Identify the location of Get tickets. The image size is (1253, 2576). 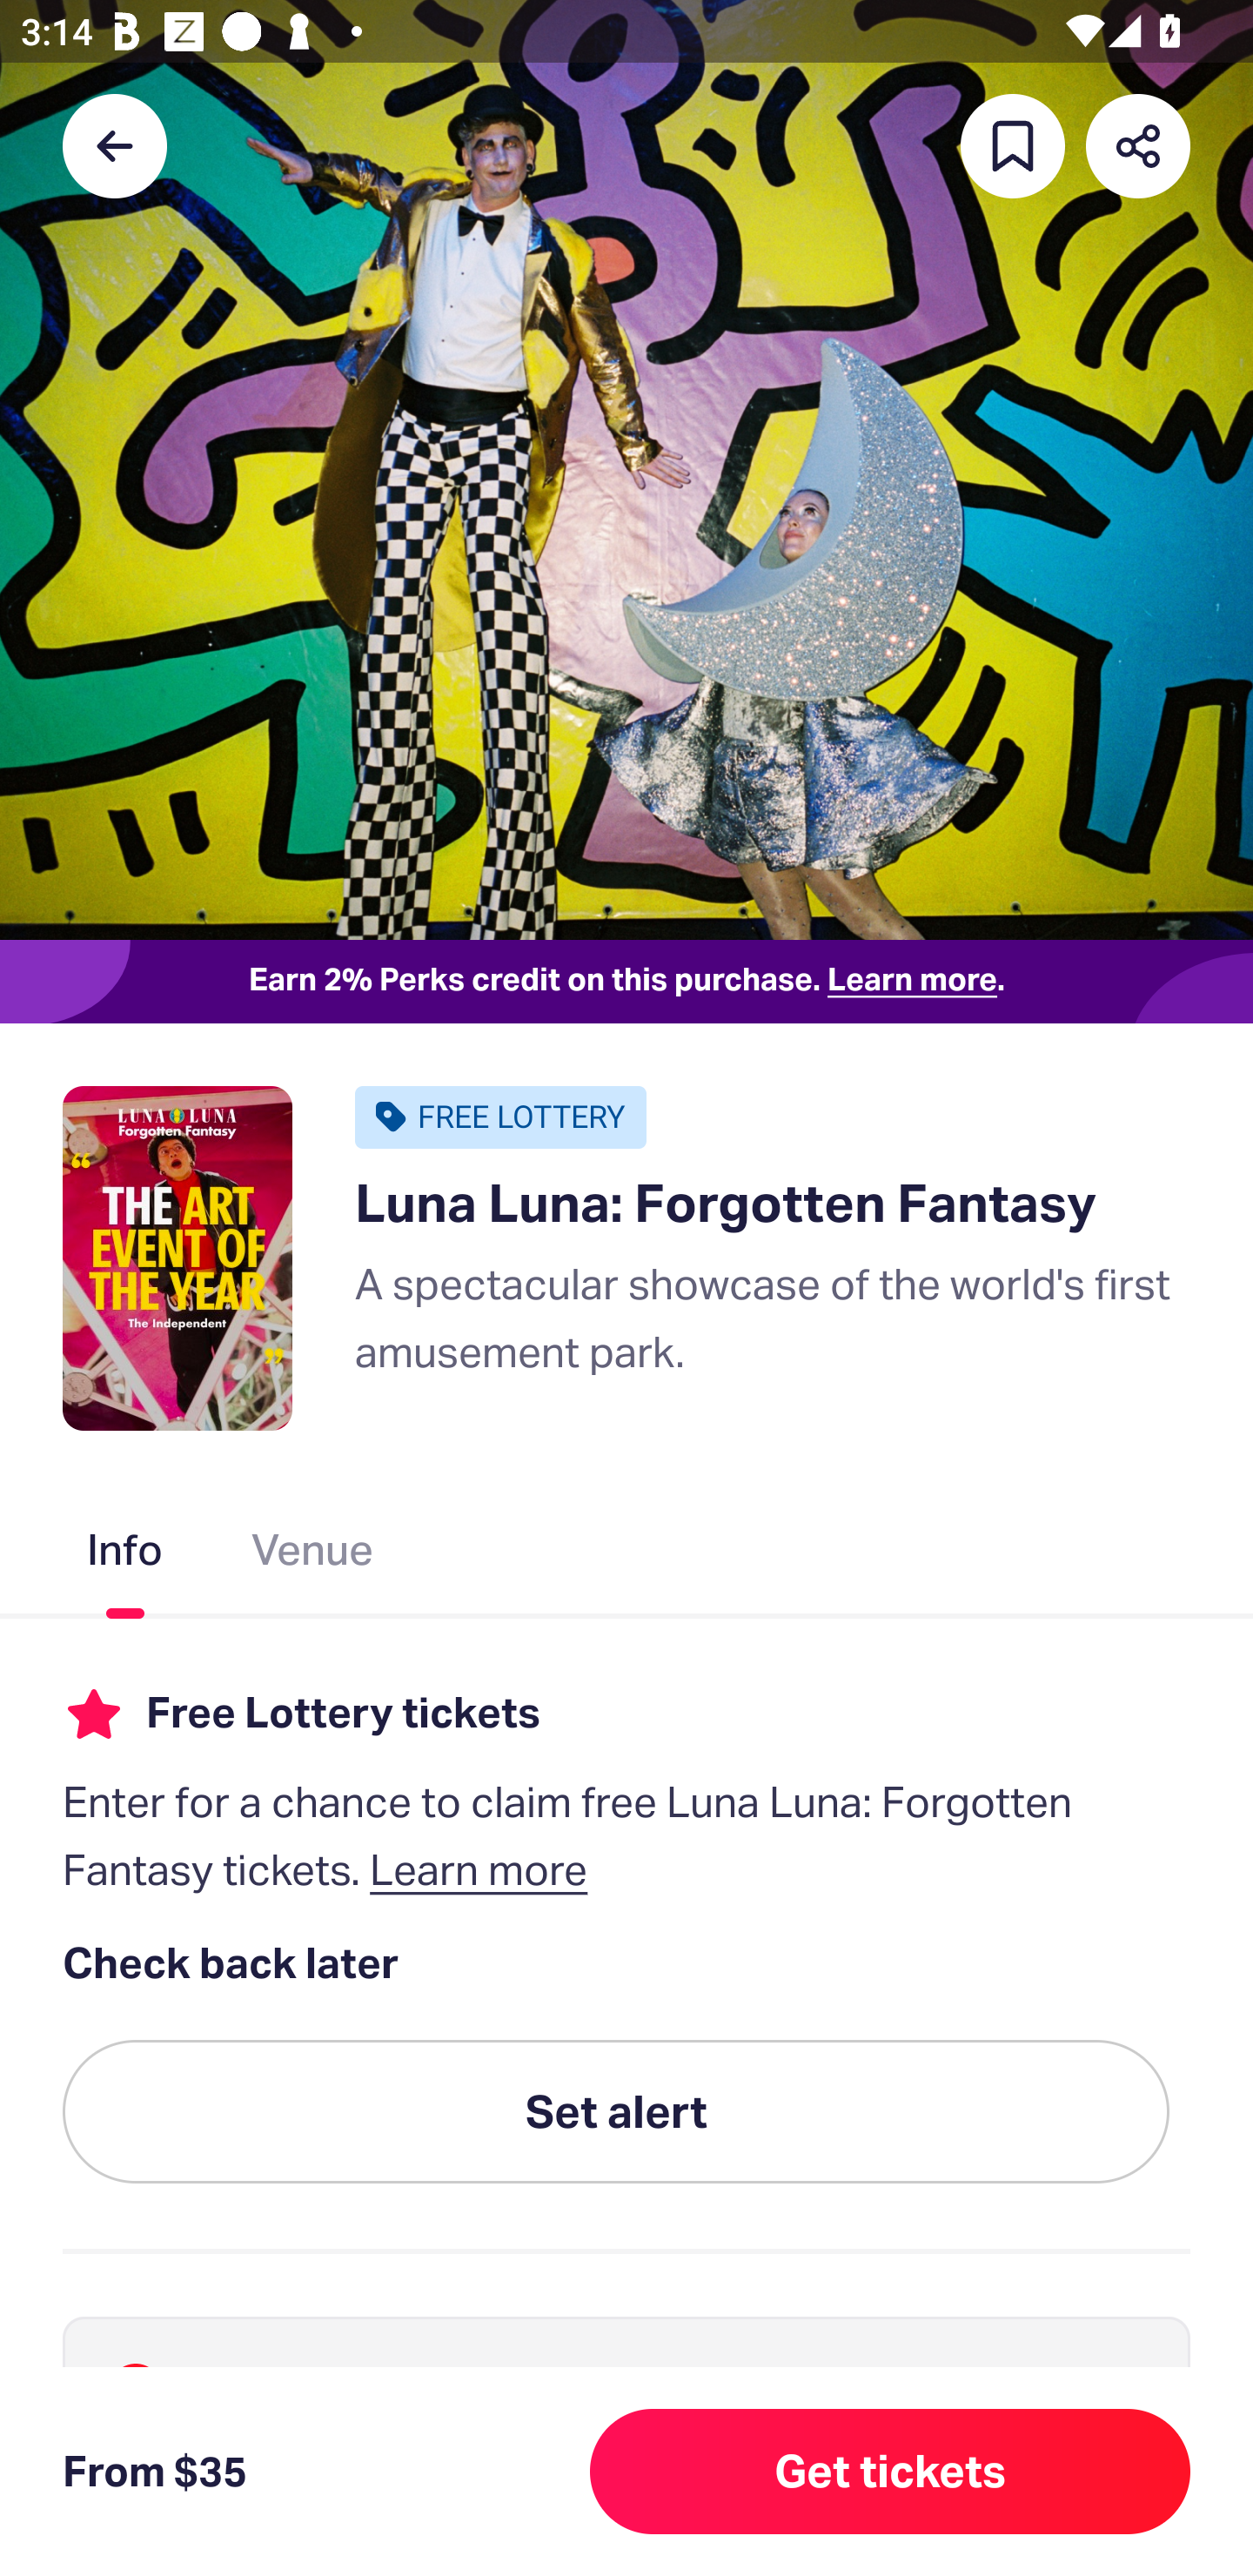
(890, 2472).